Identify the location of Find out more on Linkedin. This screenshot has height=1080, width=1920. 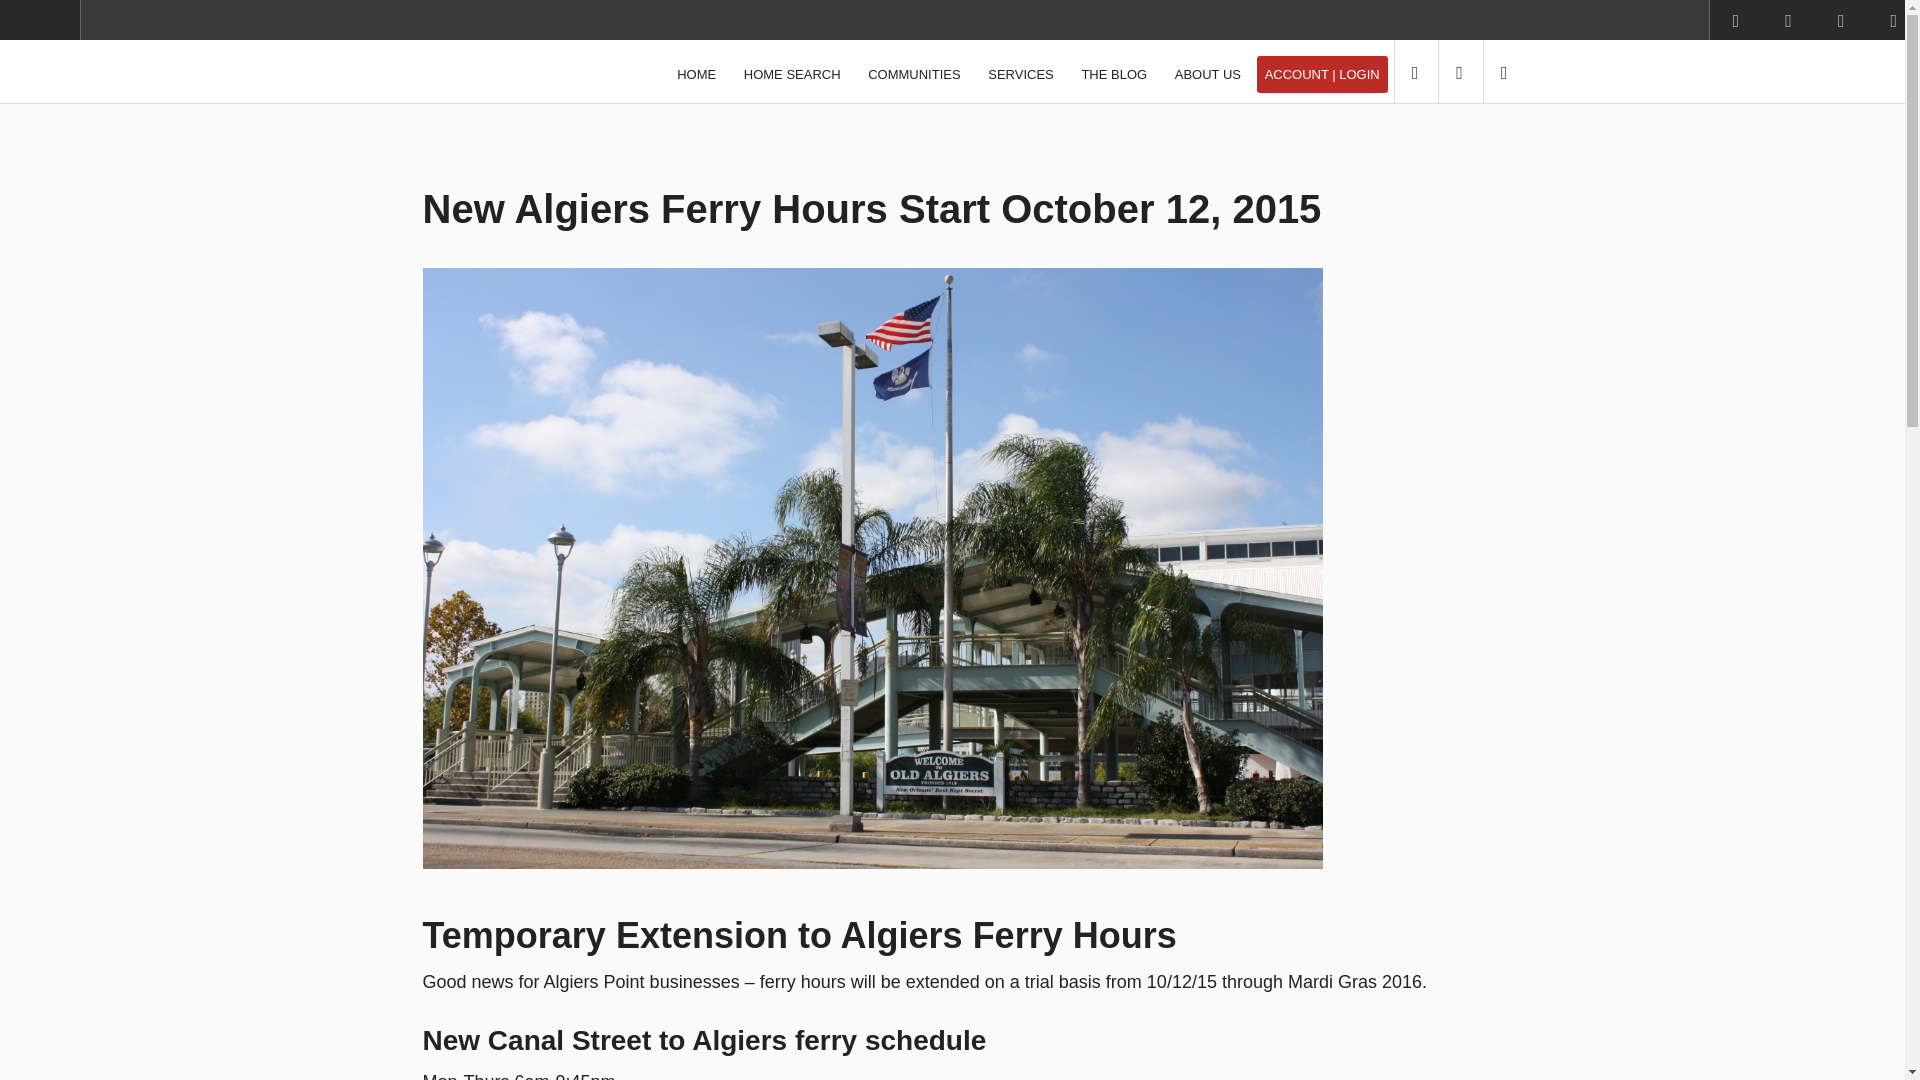
(1841, 22).